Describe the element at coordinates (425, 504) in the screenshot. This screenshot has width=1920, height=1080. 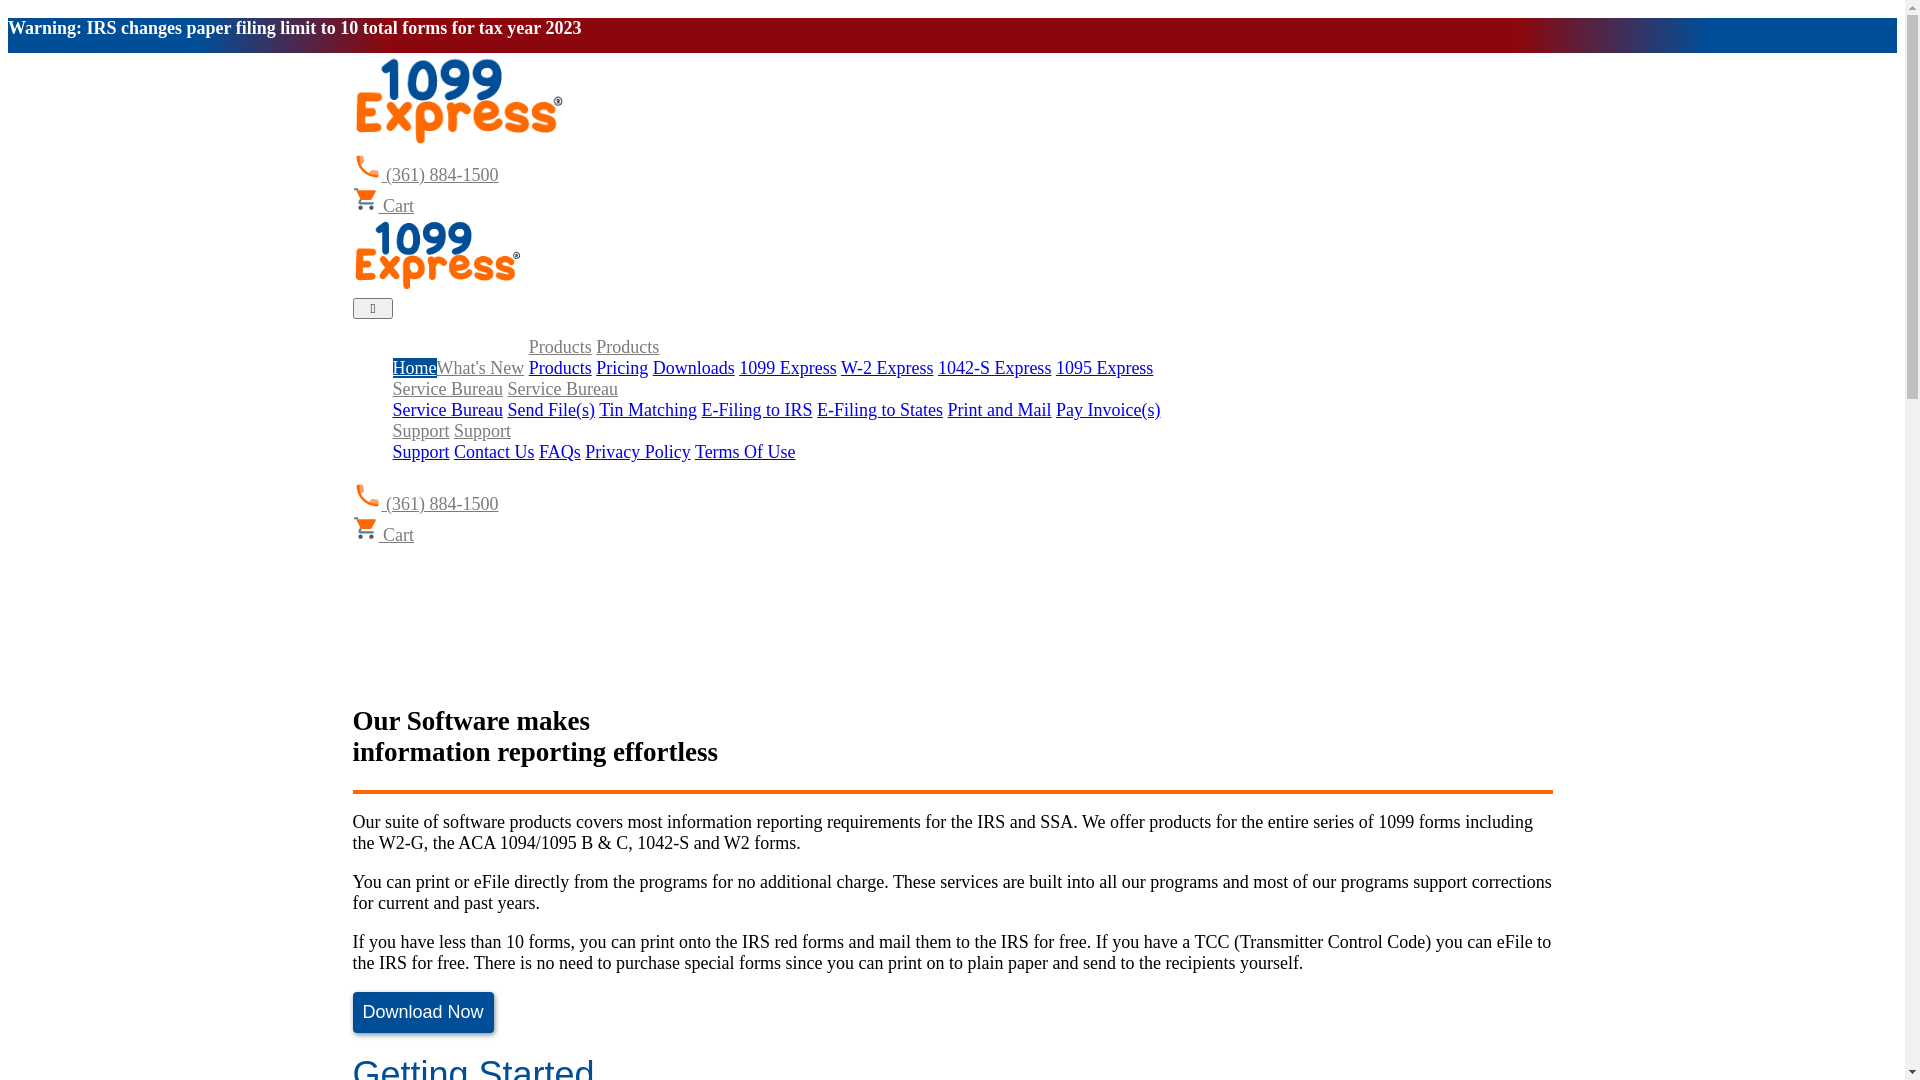
I see `(361) 884-1500` at that location.